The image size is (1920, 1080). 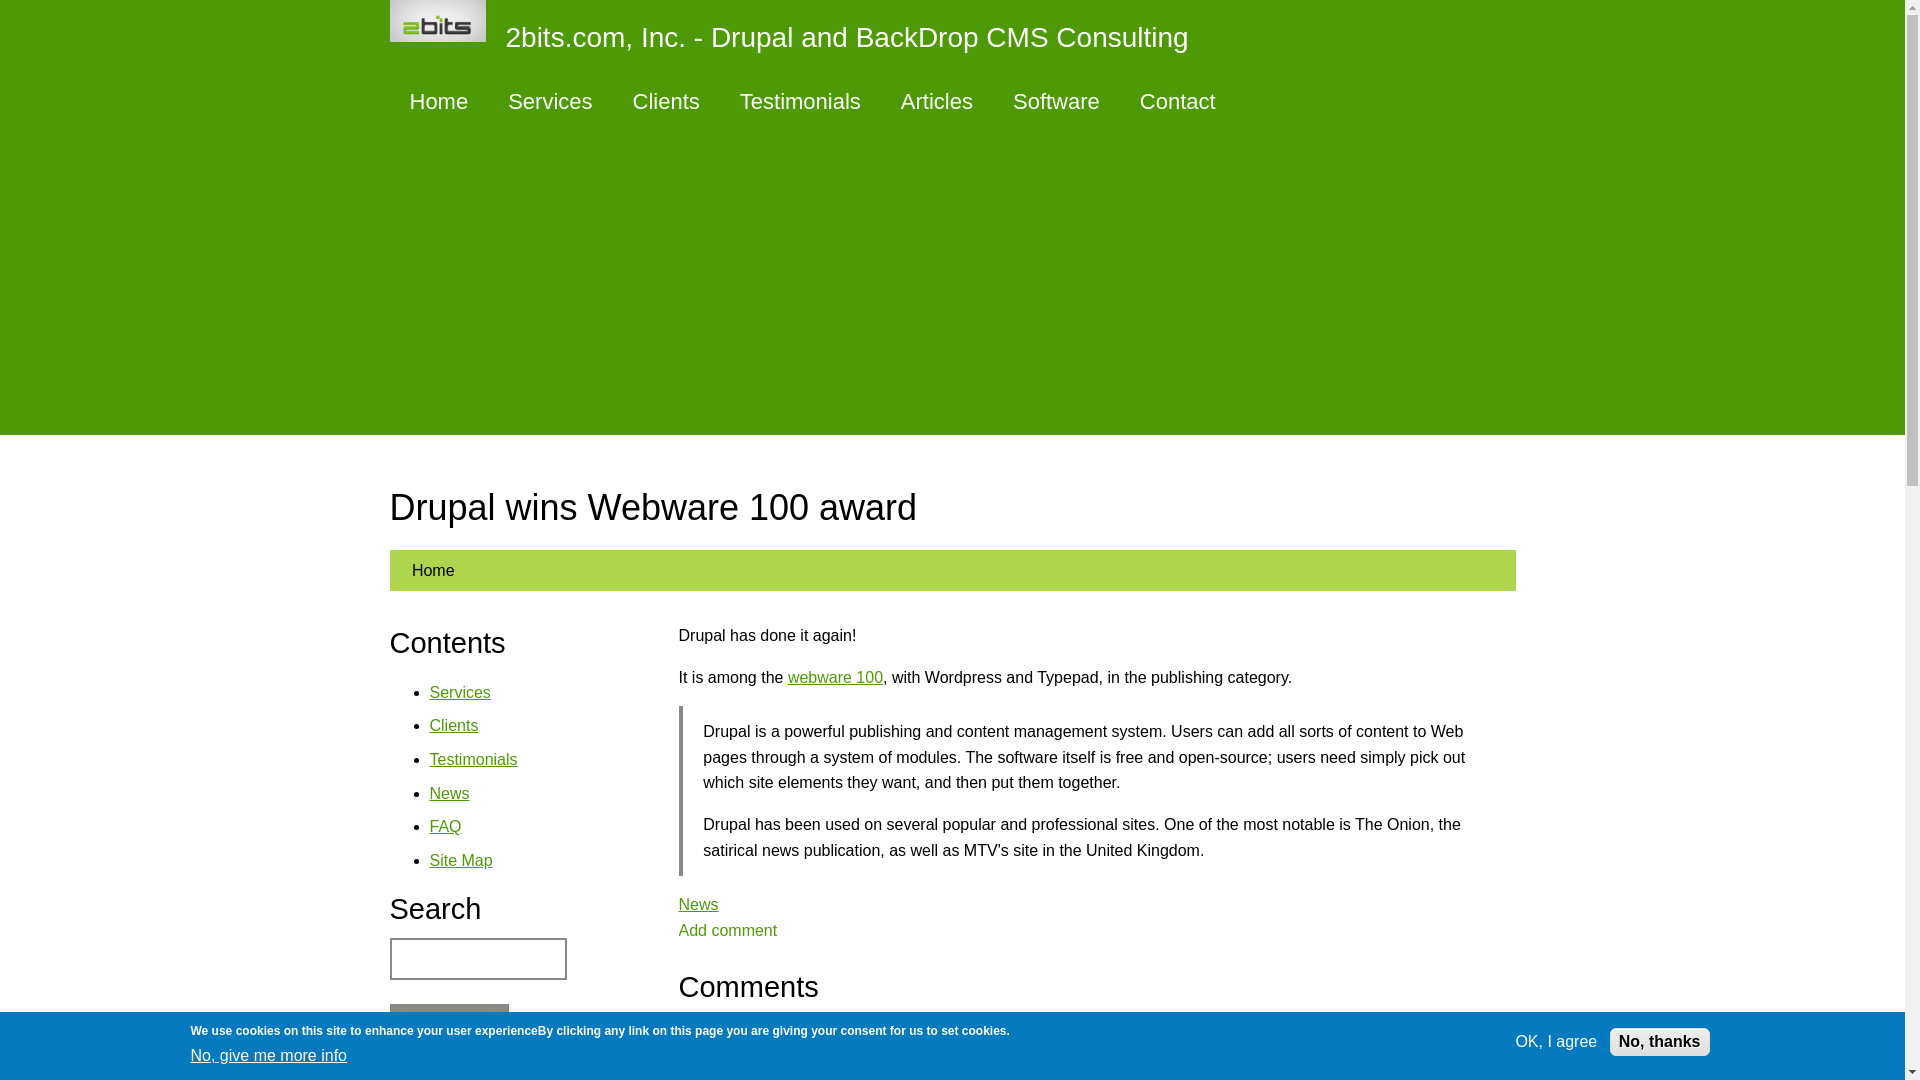 I want to click on Software, so click(x=1056, y=102).